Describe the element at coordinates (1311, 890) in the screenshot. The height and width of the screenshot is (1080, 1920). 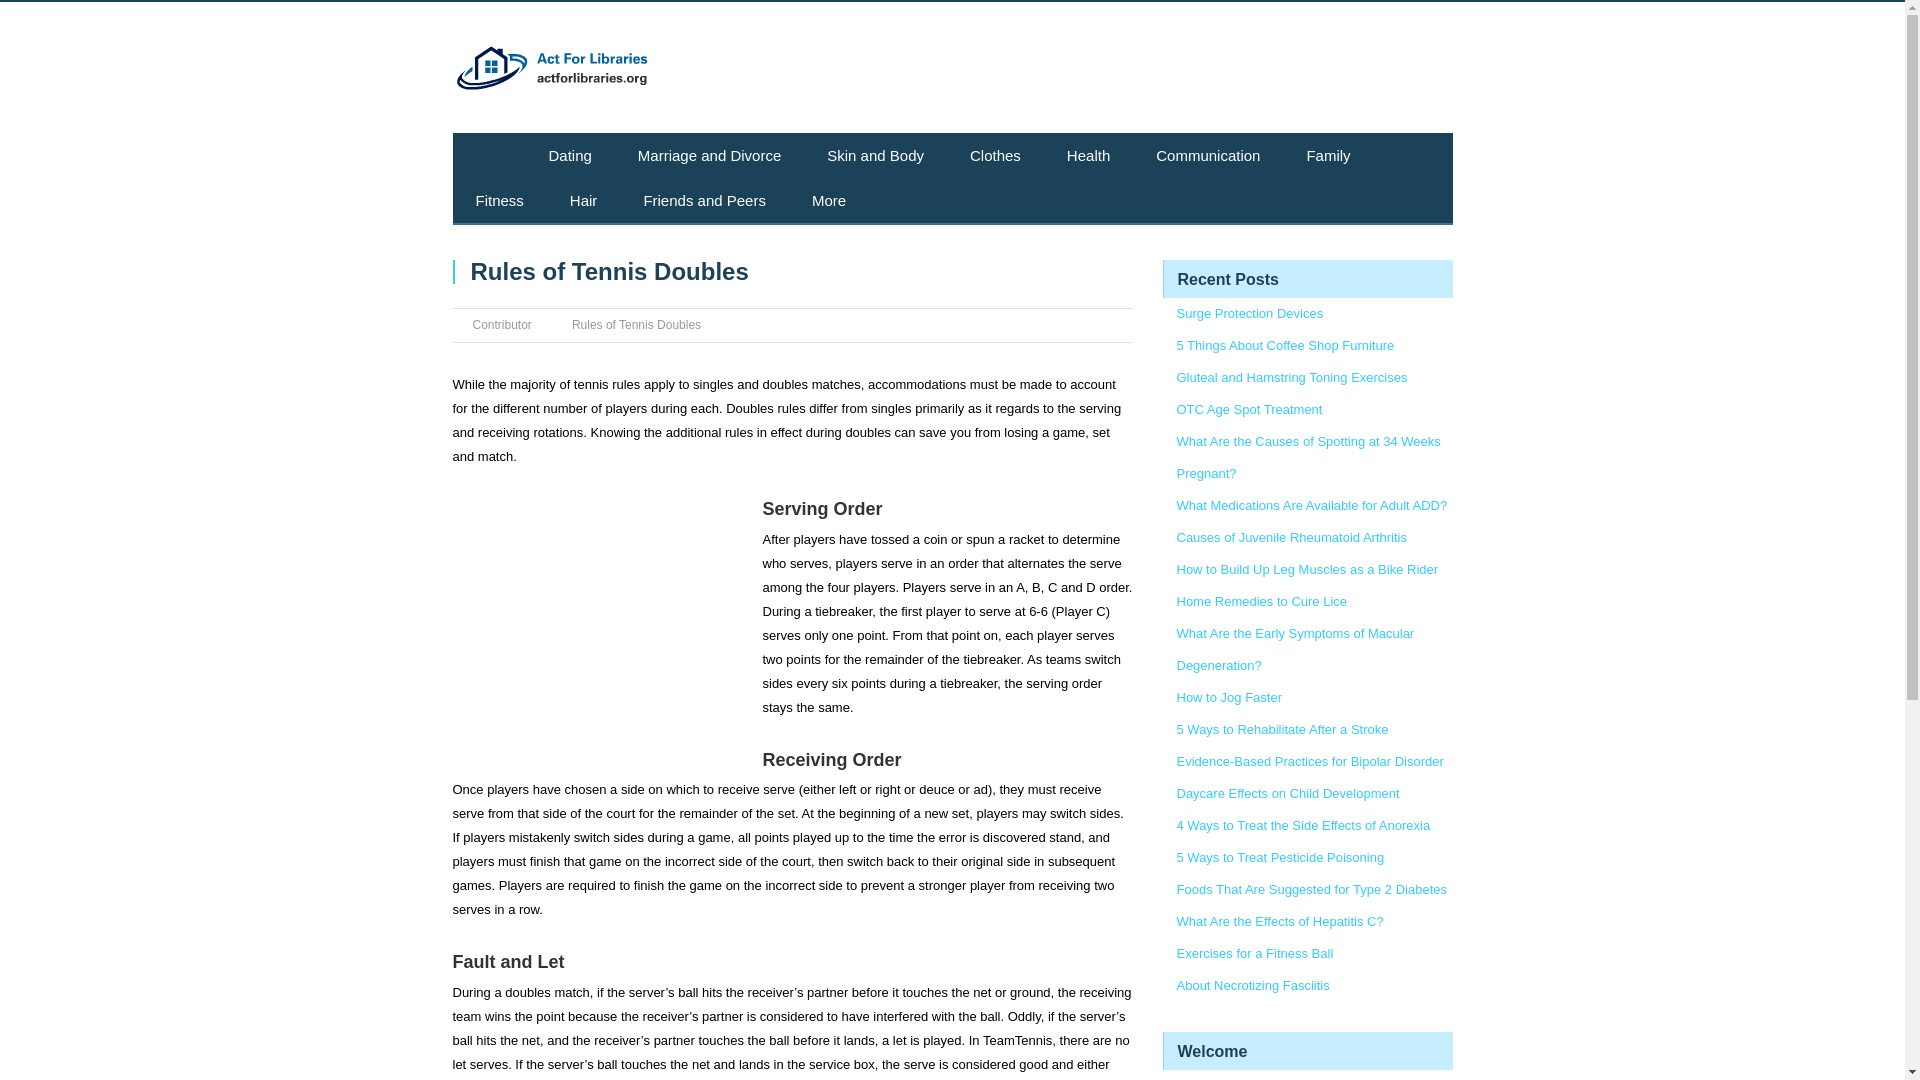
I see `Foods That Are Suggested for Type 2 Diabetes` at that location.